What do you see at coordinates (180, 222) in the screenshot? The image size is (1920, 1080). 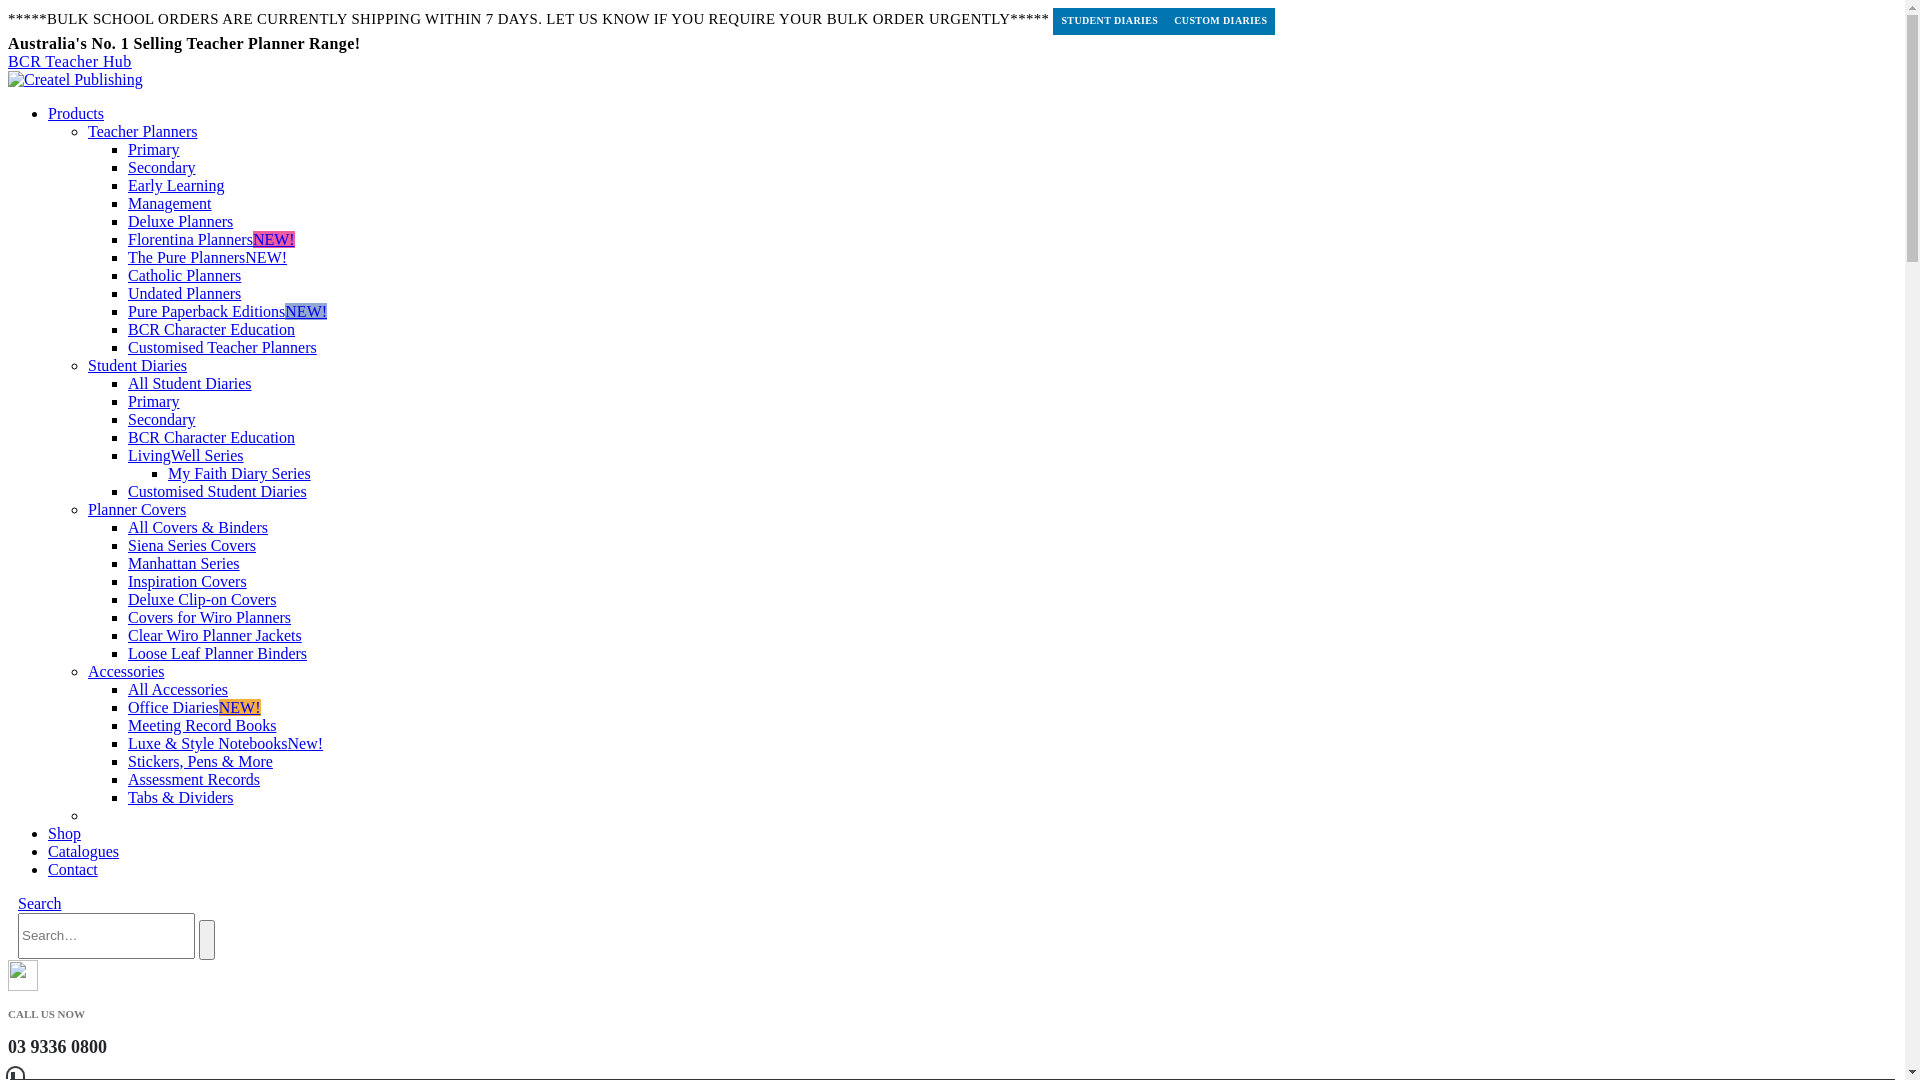 I see `Deluxe Planners` at bounding box center [180, 222].